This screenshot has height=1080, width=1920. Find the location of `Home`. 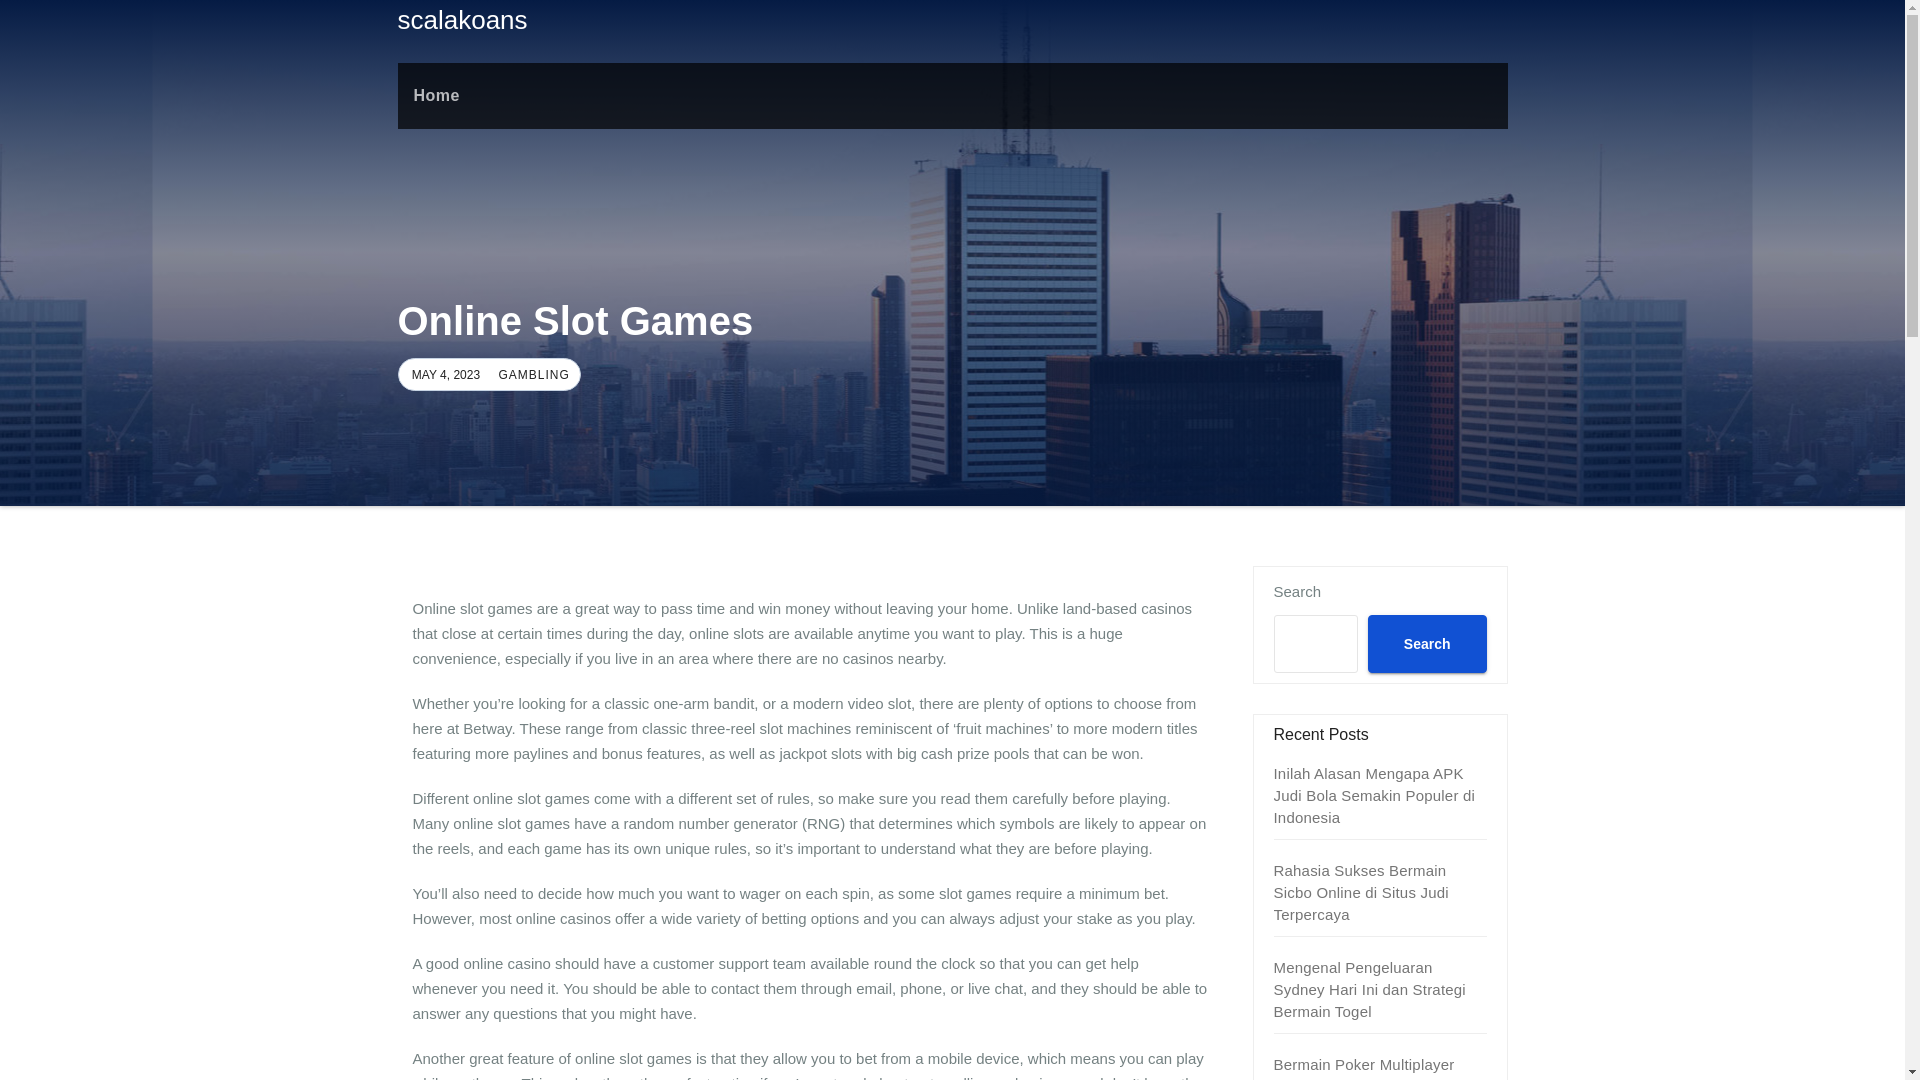

Home is located at coordinates (436, 95).